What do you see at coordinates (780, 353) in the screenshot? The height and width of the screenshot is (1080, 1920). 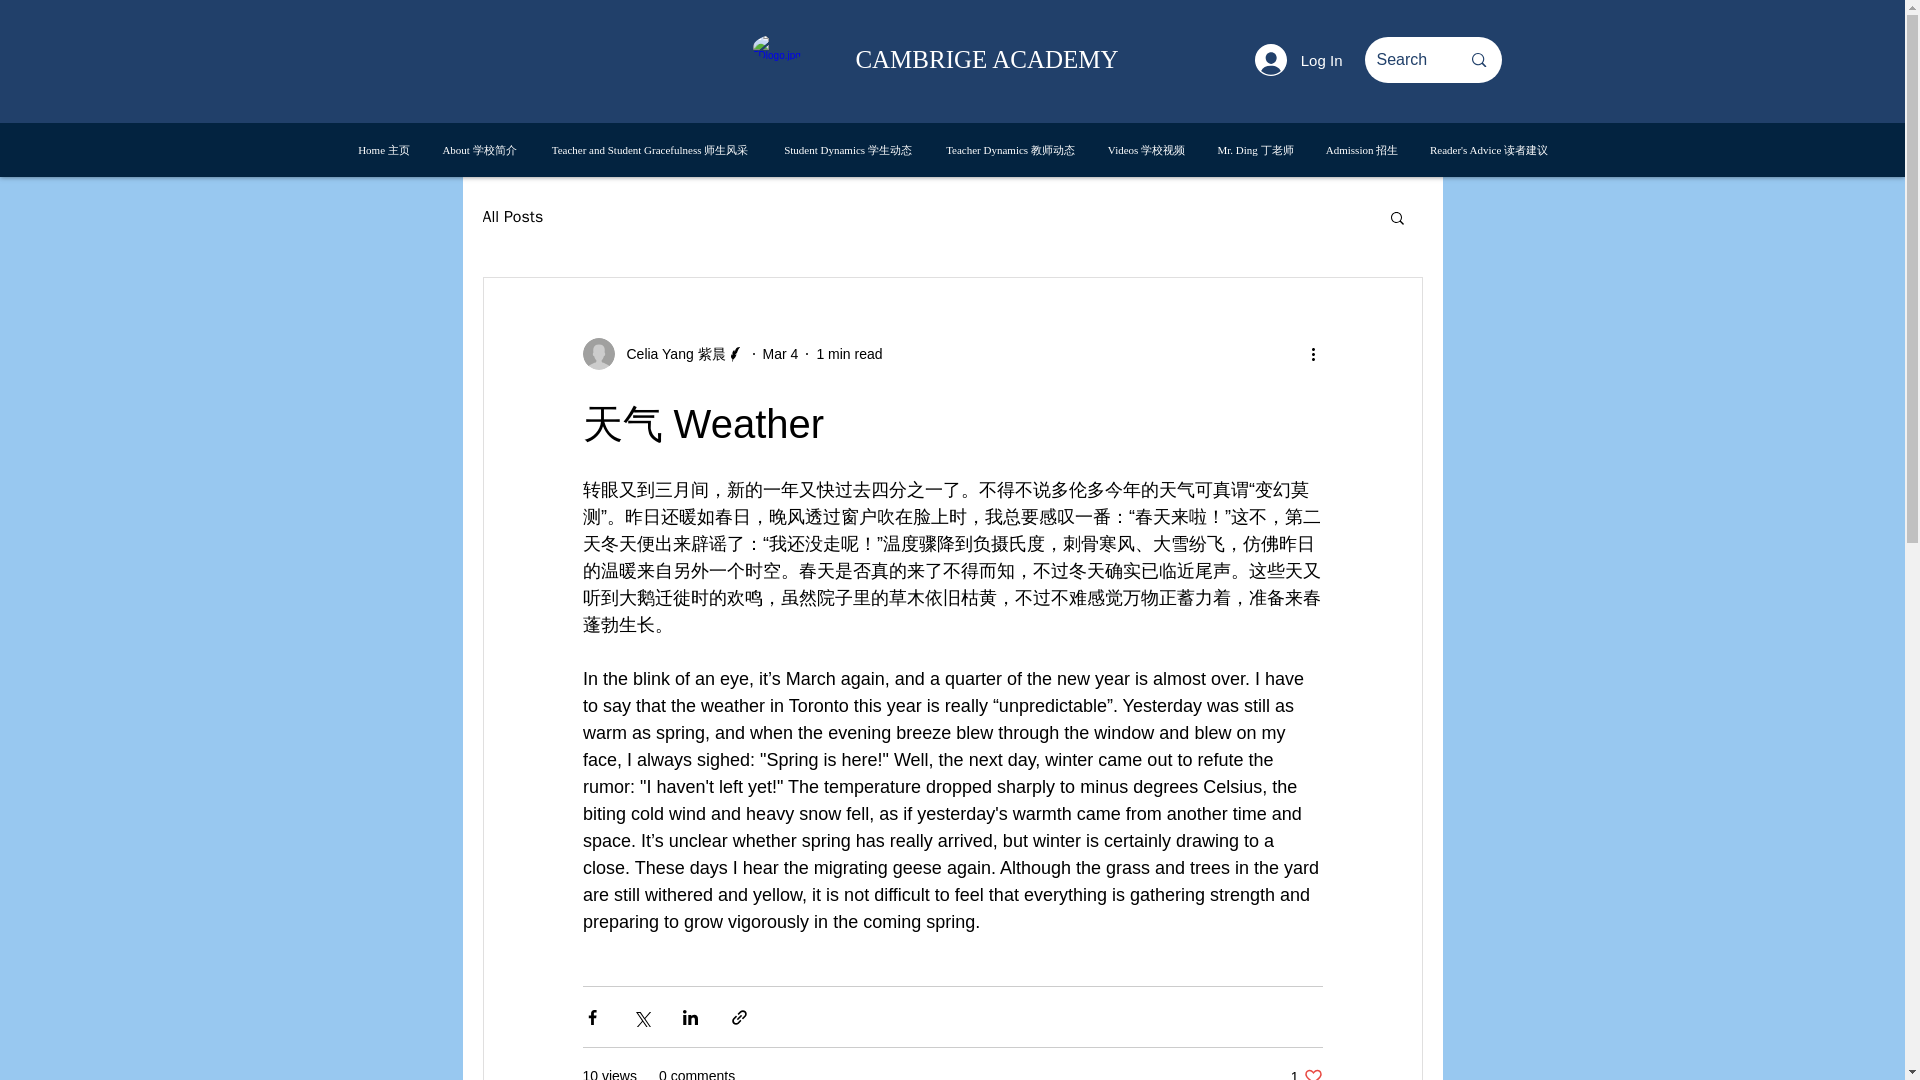 I see `All Posts` at bounding box center [780, 353].